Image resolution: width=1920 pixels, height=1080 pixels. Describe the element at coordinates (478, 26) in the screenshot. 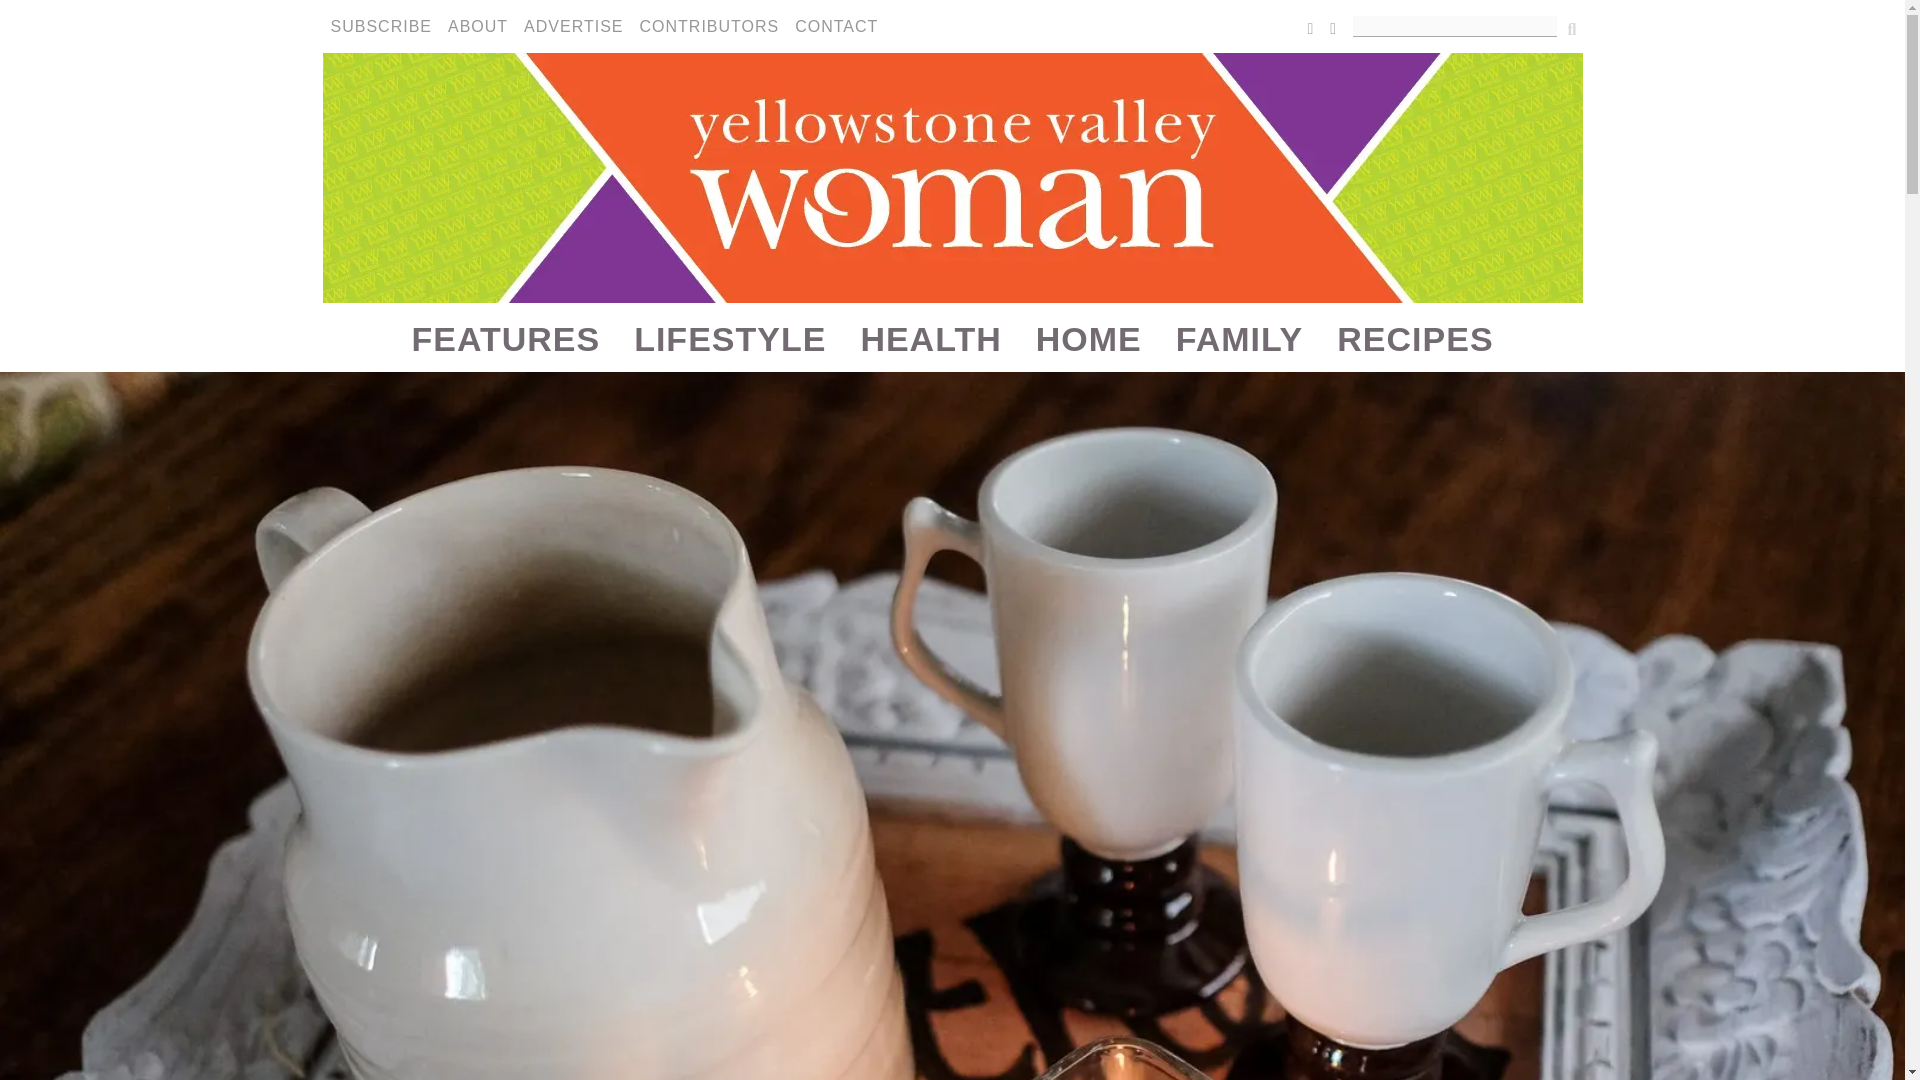

I see `ABOUT` at that location.